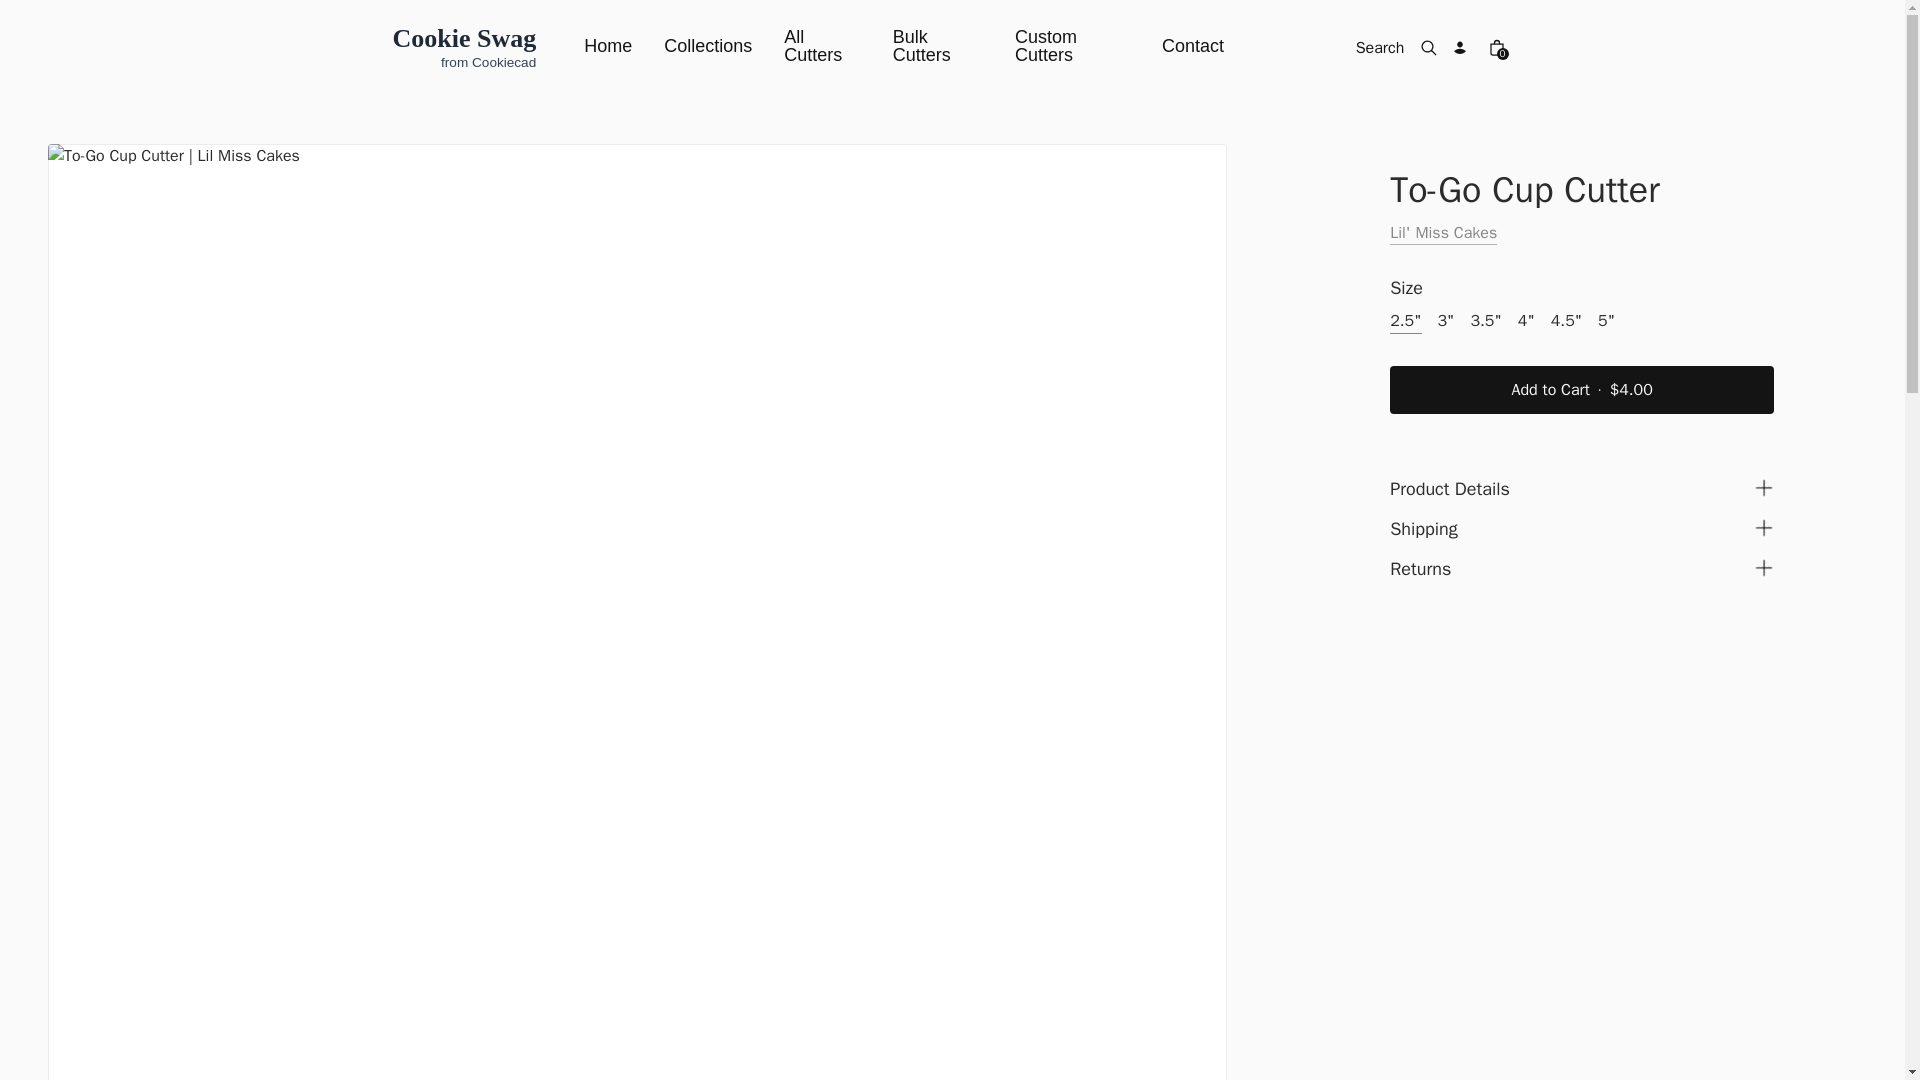 The image size is (1920, 1080). Describe the element at coordinates (1582, 490) in the screenshot. I see `Product Details` at that location.